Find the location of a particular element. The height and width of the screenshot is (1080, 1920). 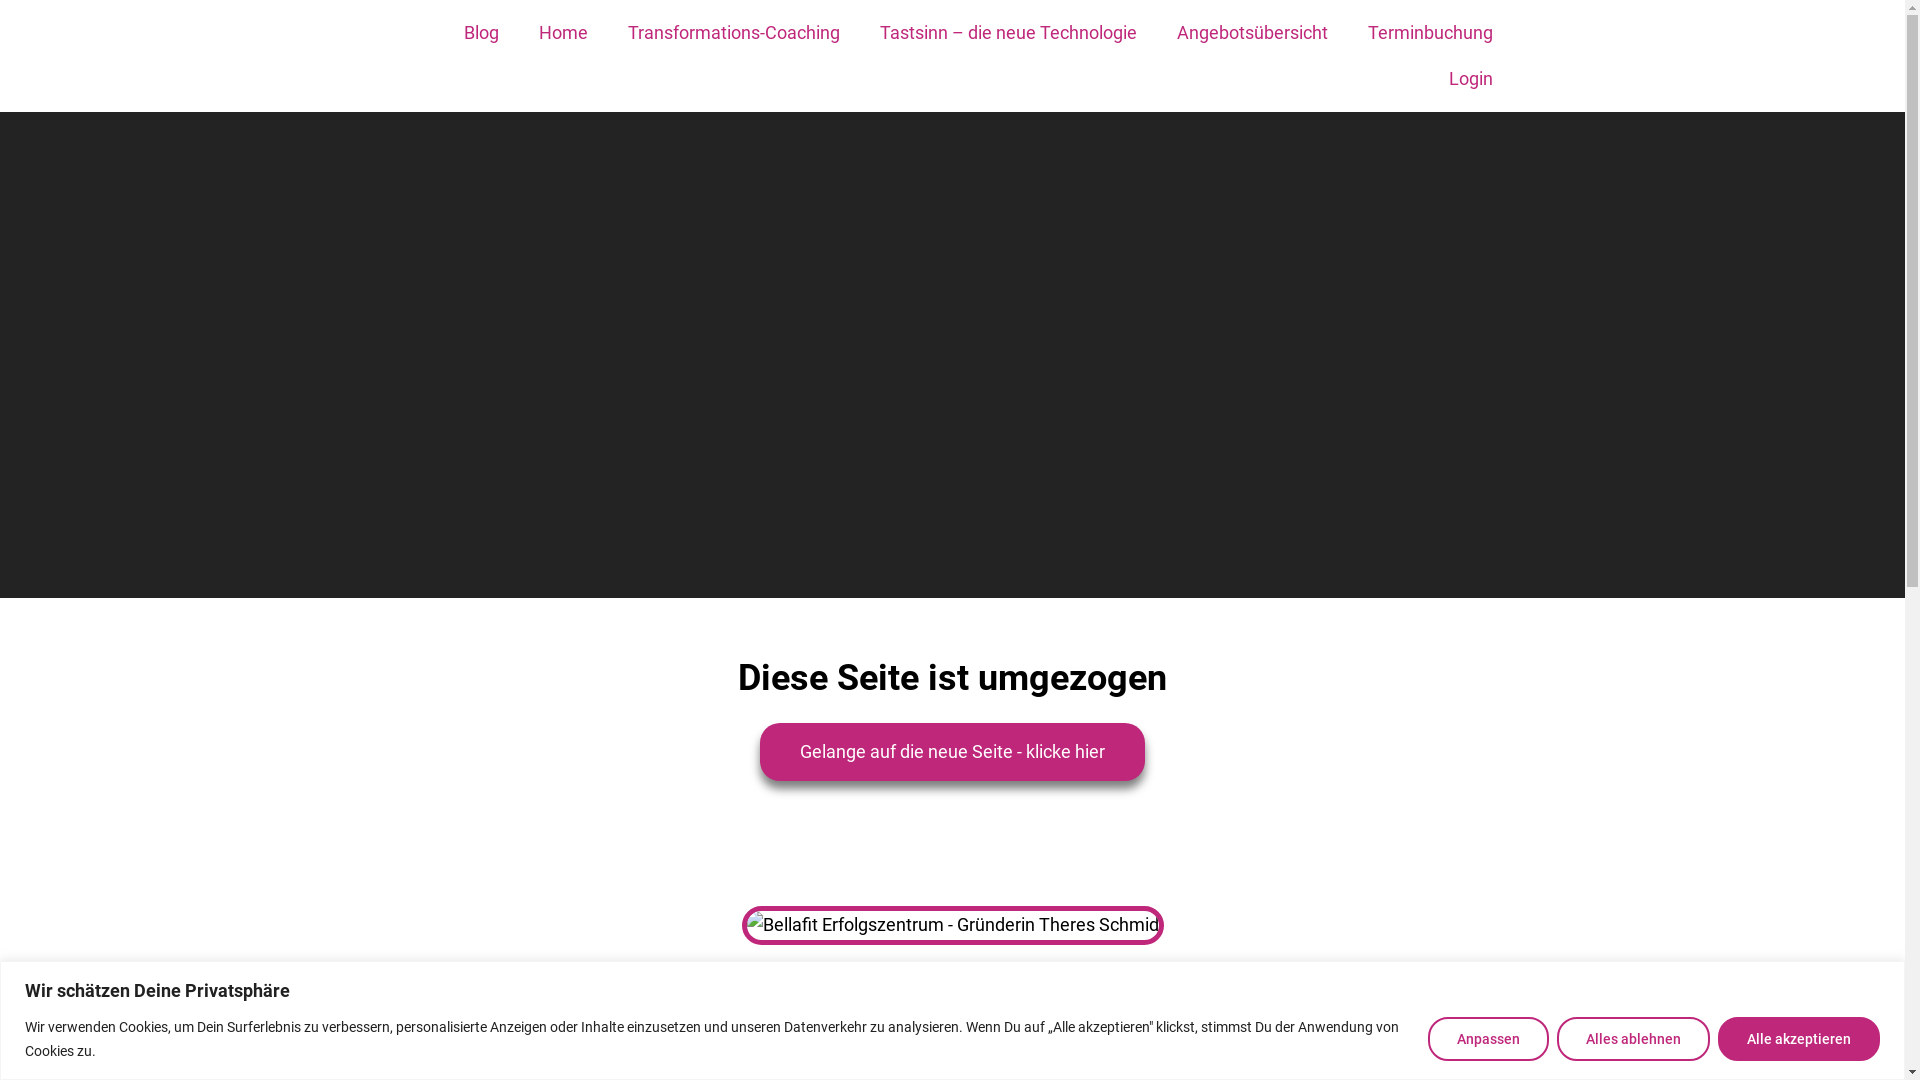

Gelange auf die neue Seite - klicke hier is located at coordinates (952, 752).